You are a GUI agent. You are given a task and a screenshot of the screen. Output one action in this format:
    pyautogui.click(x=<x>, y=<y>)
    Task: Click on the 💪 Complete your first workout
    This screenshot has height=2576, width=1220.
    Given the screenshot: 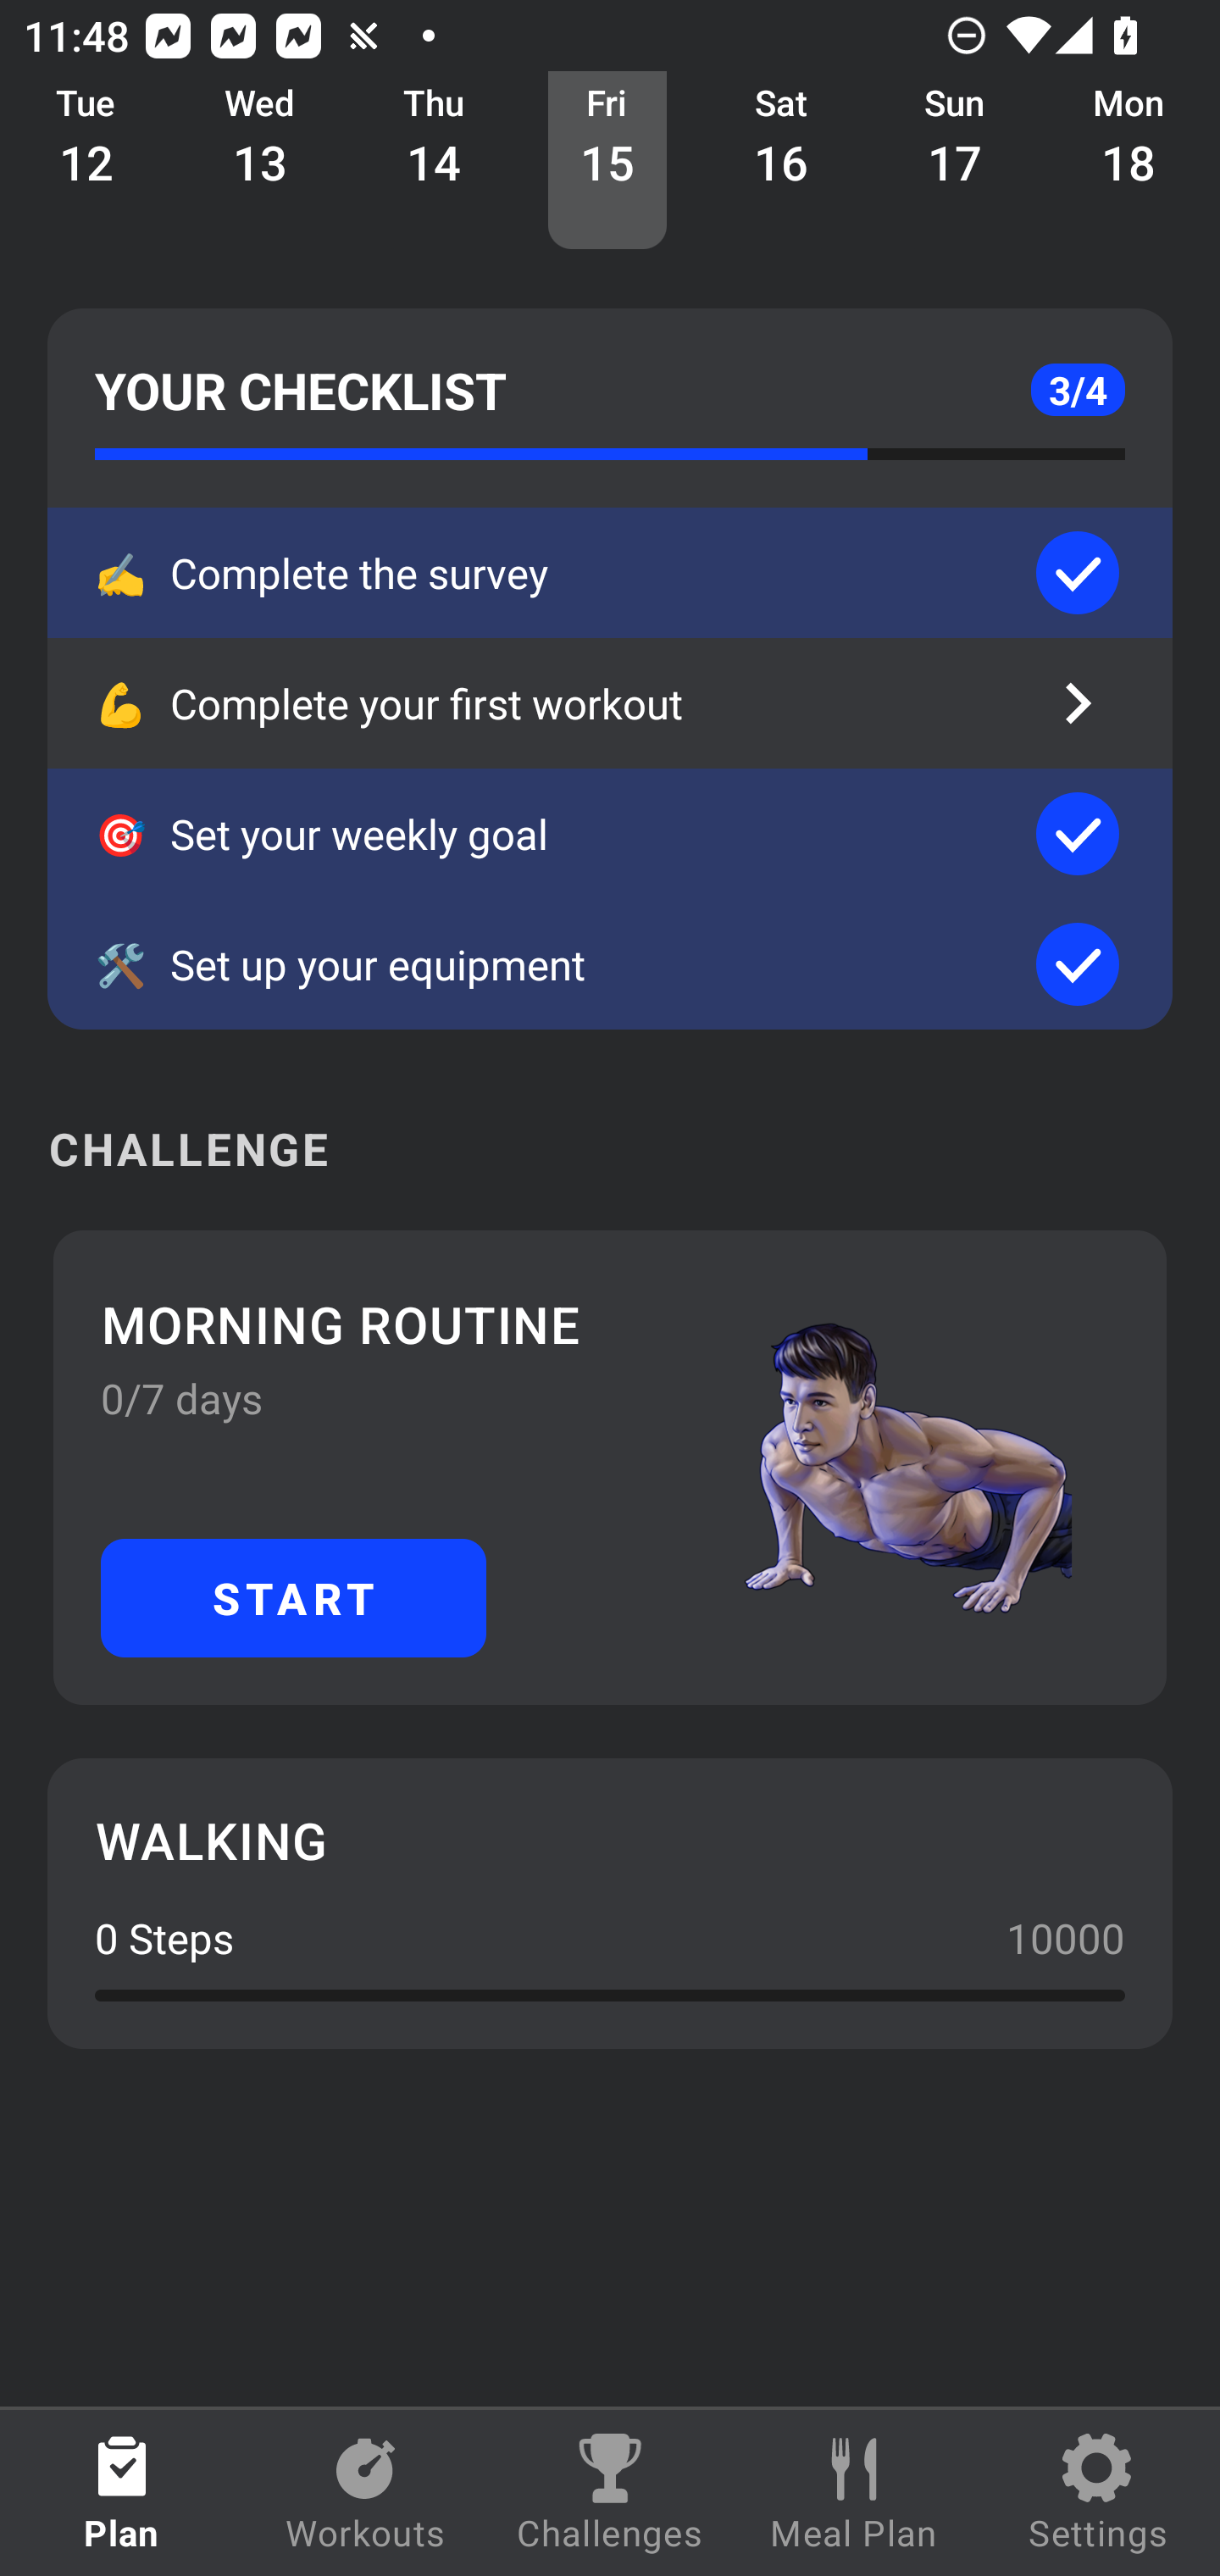 What is the action you would take?
    pyautogui.click(x=610, y=702)
    